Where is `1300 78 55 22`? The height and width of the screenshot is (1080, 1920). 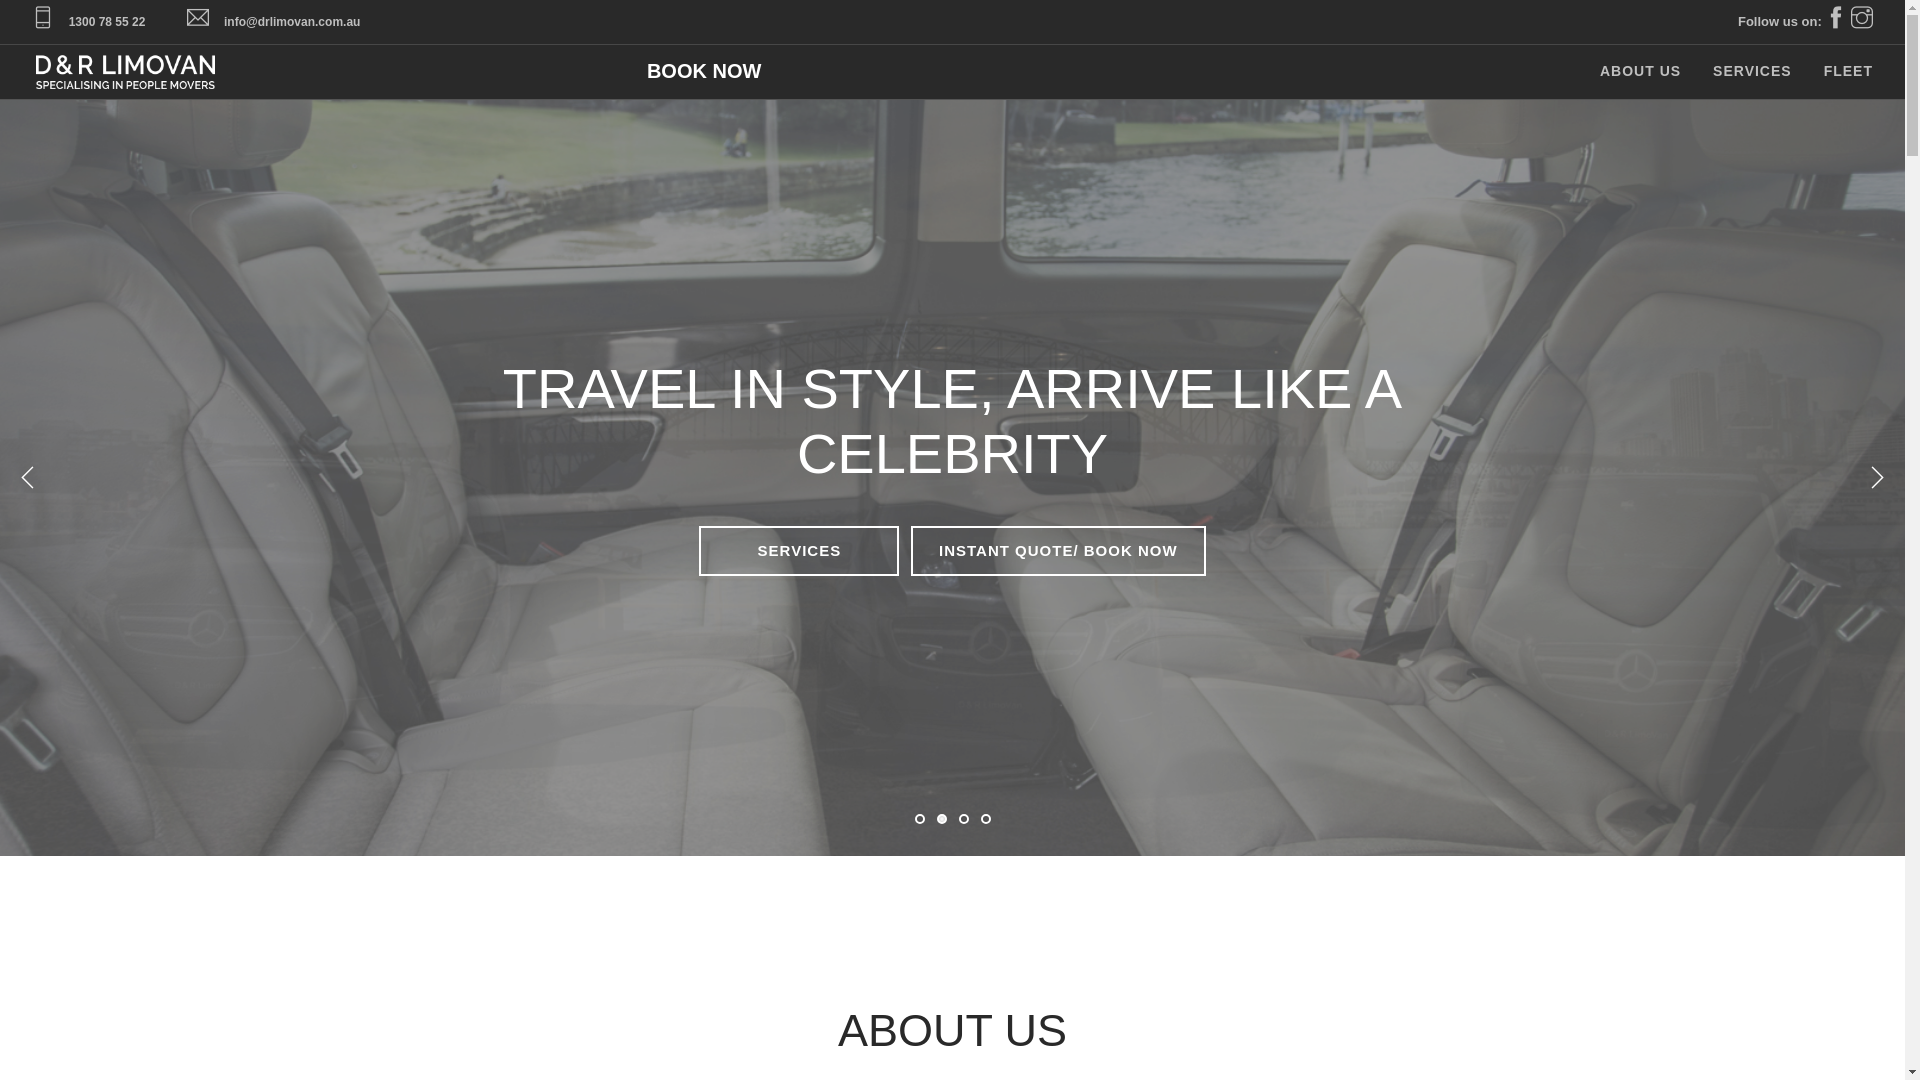
1300 78 55 22 is located at coordinates (108, 22).